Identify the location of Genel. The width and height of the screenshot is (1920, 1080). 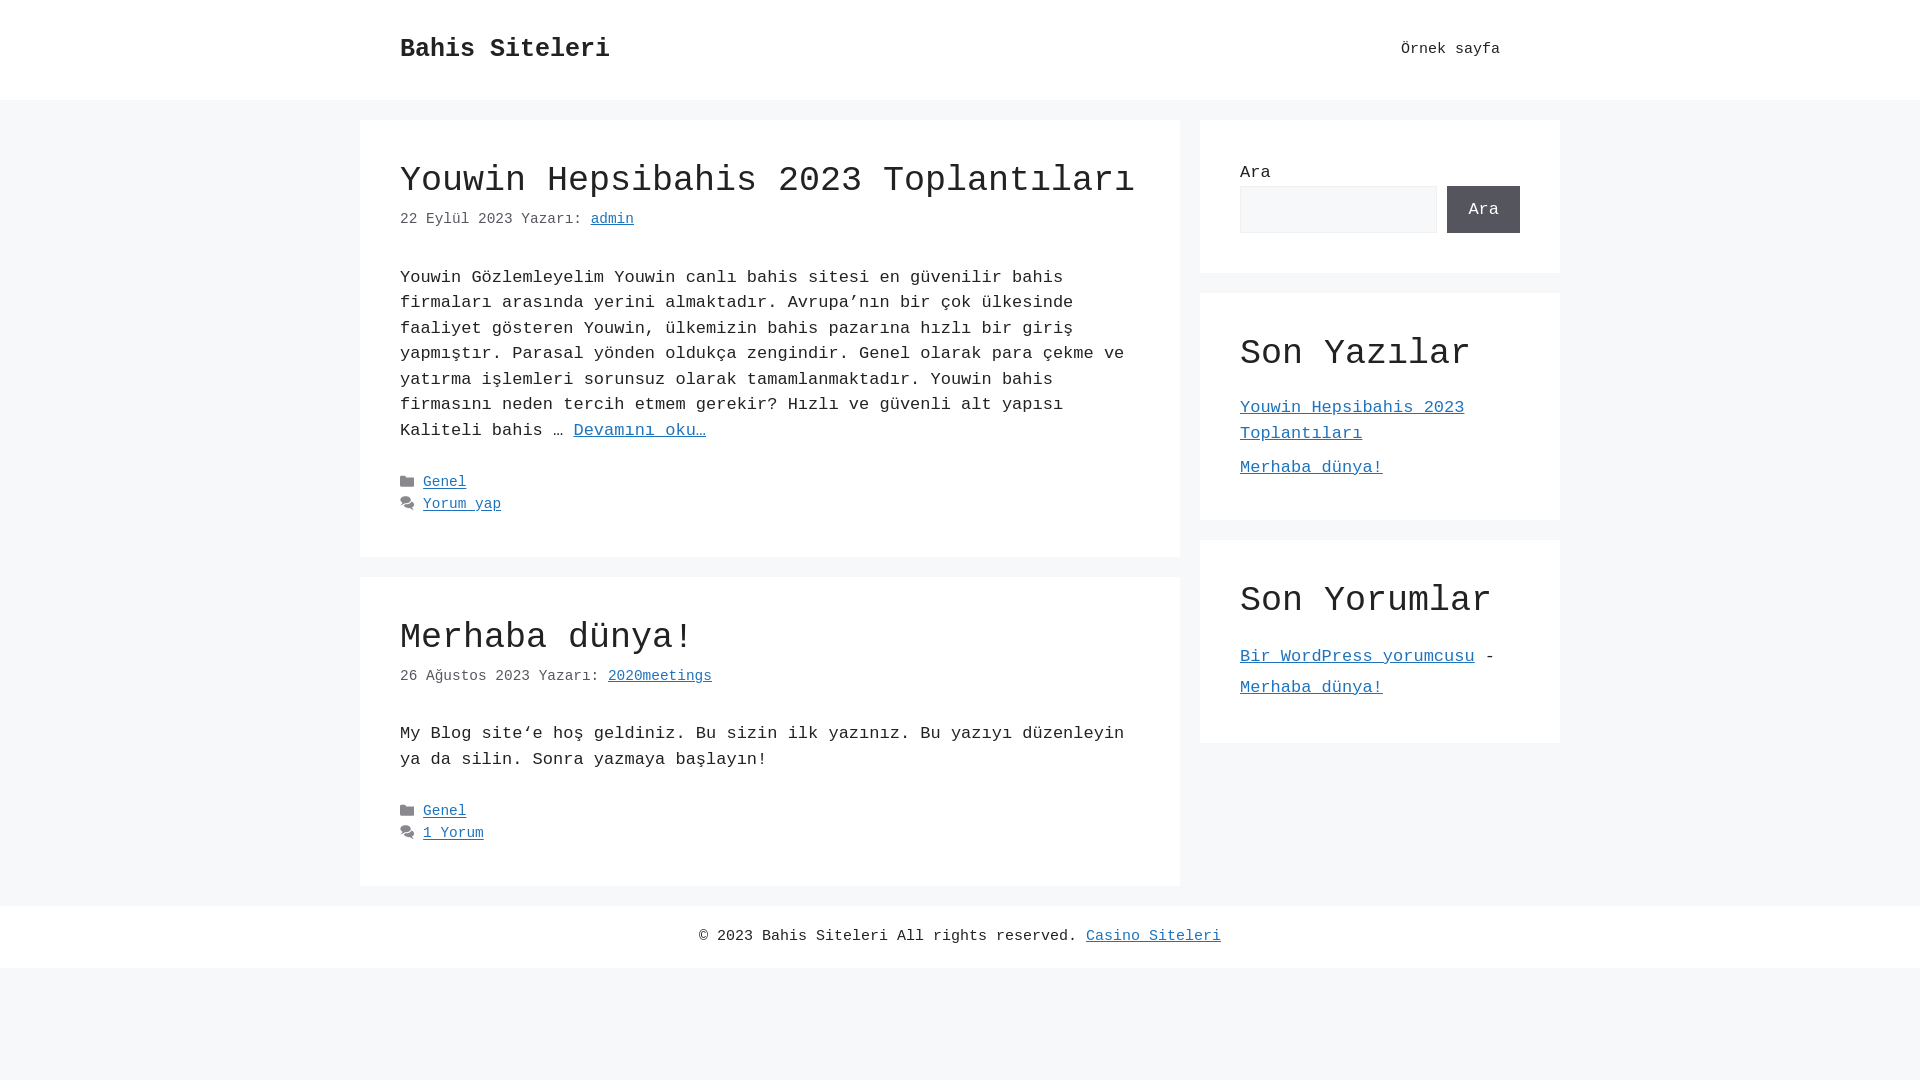
(444, 812).